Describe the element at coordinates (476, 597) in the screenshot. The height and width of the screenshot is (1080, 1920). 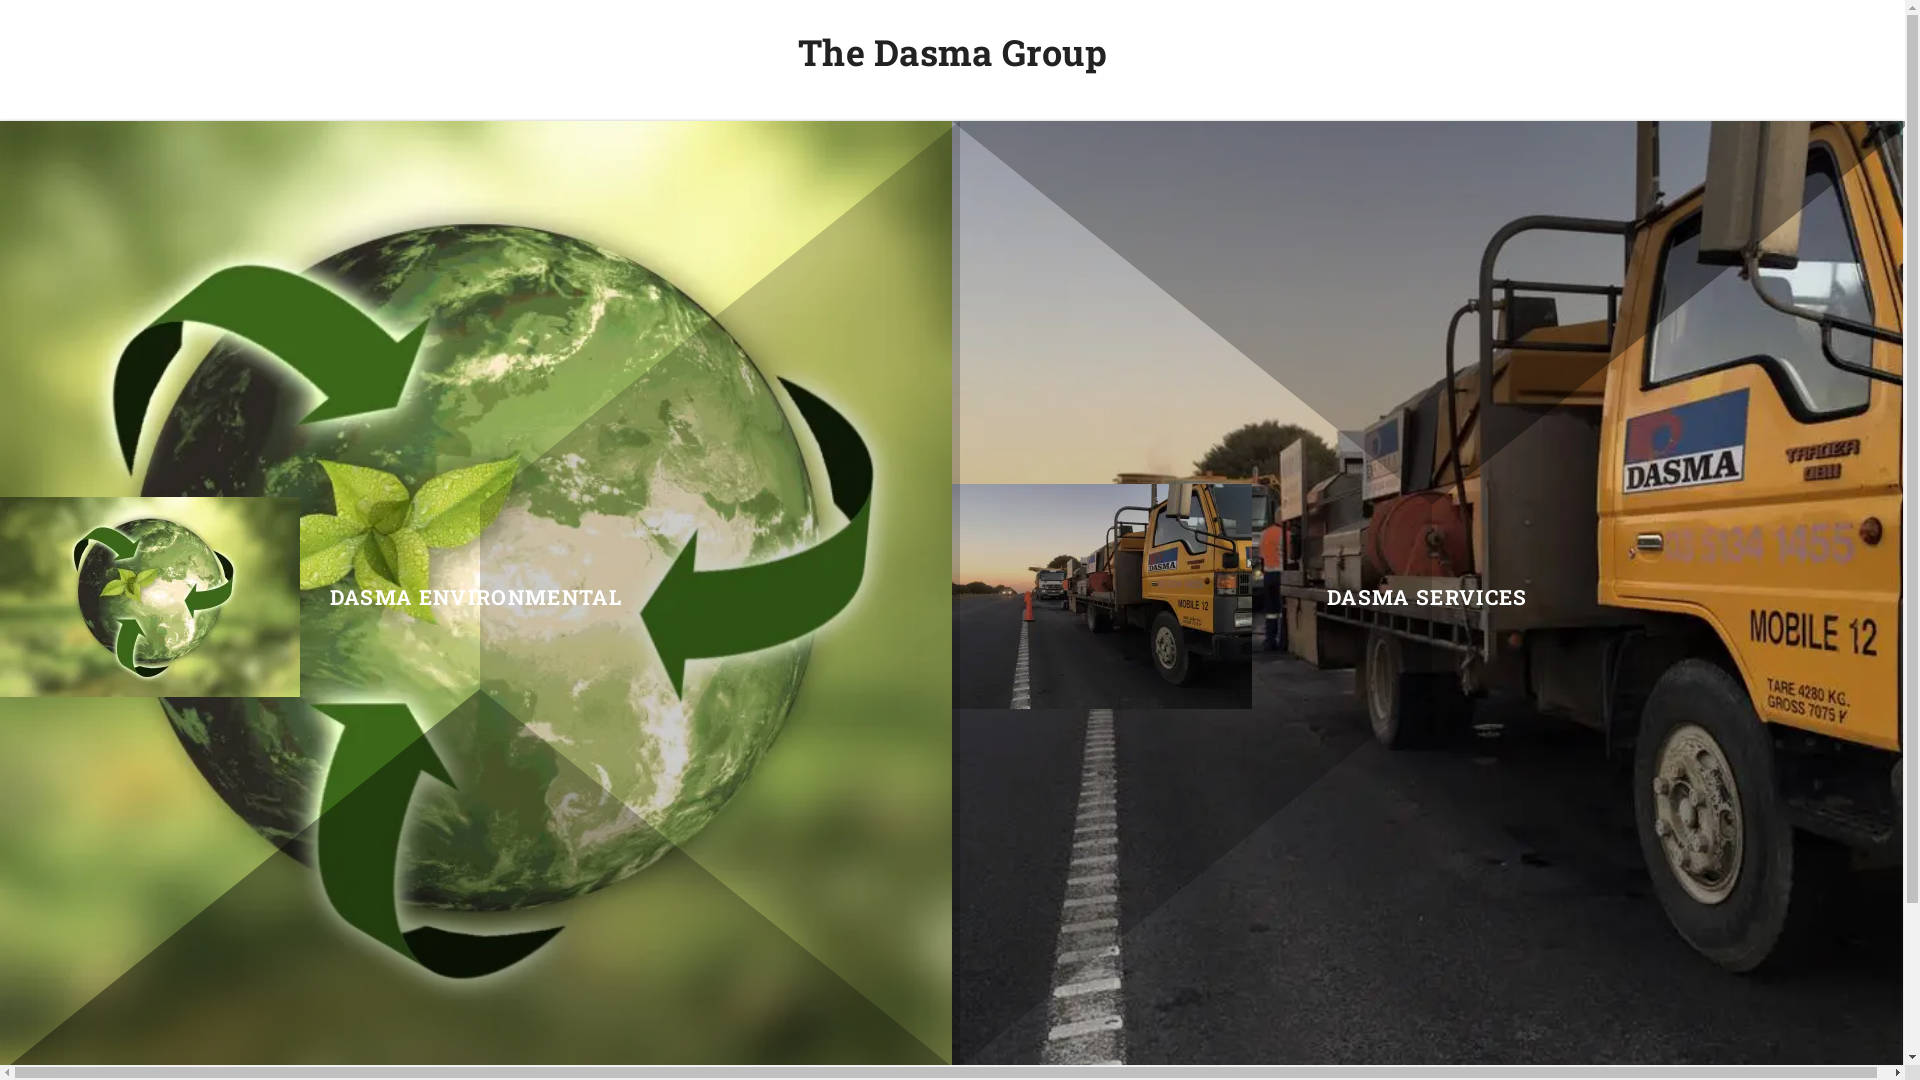
I see `DASMA ENVIRONMENTAL` at that location.